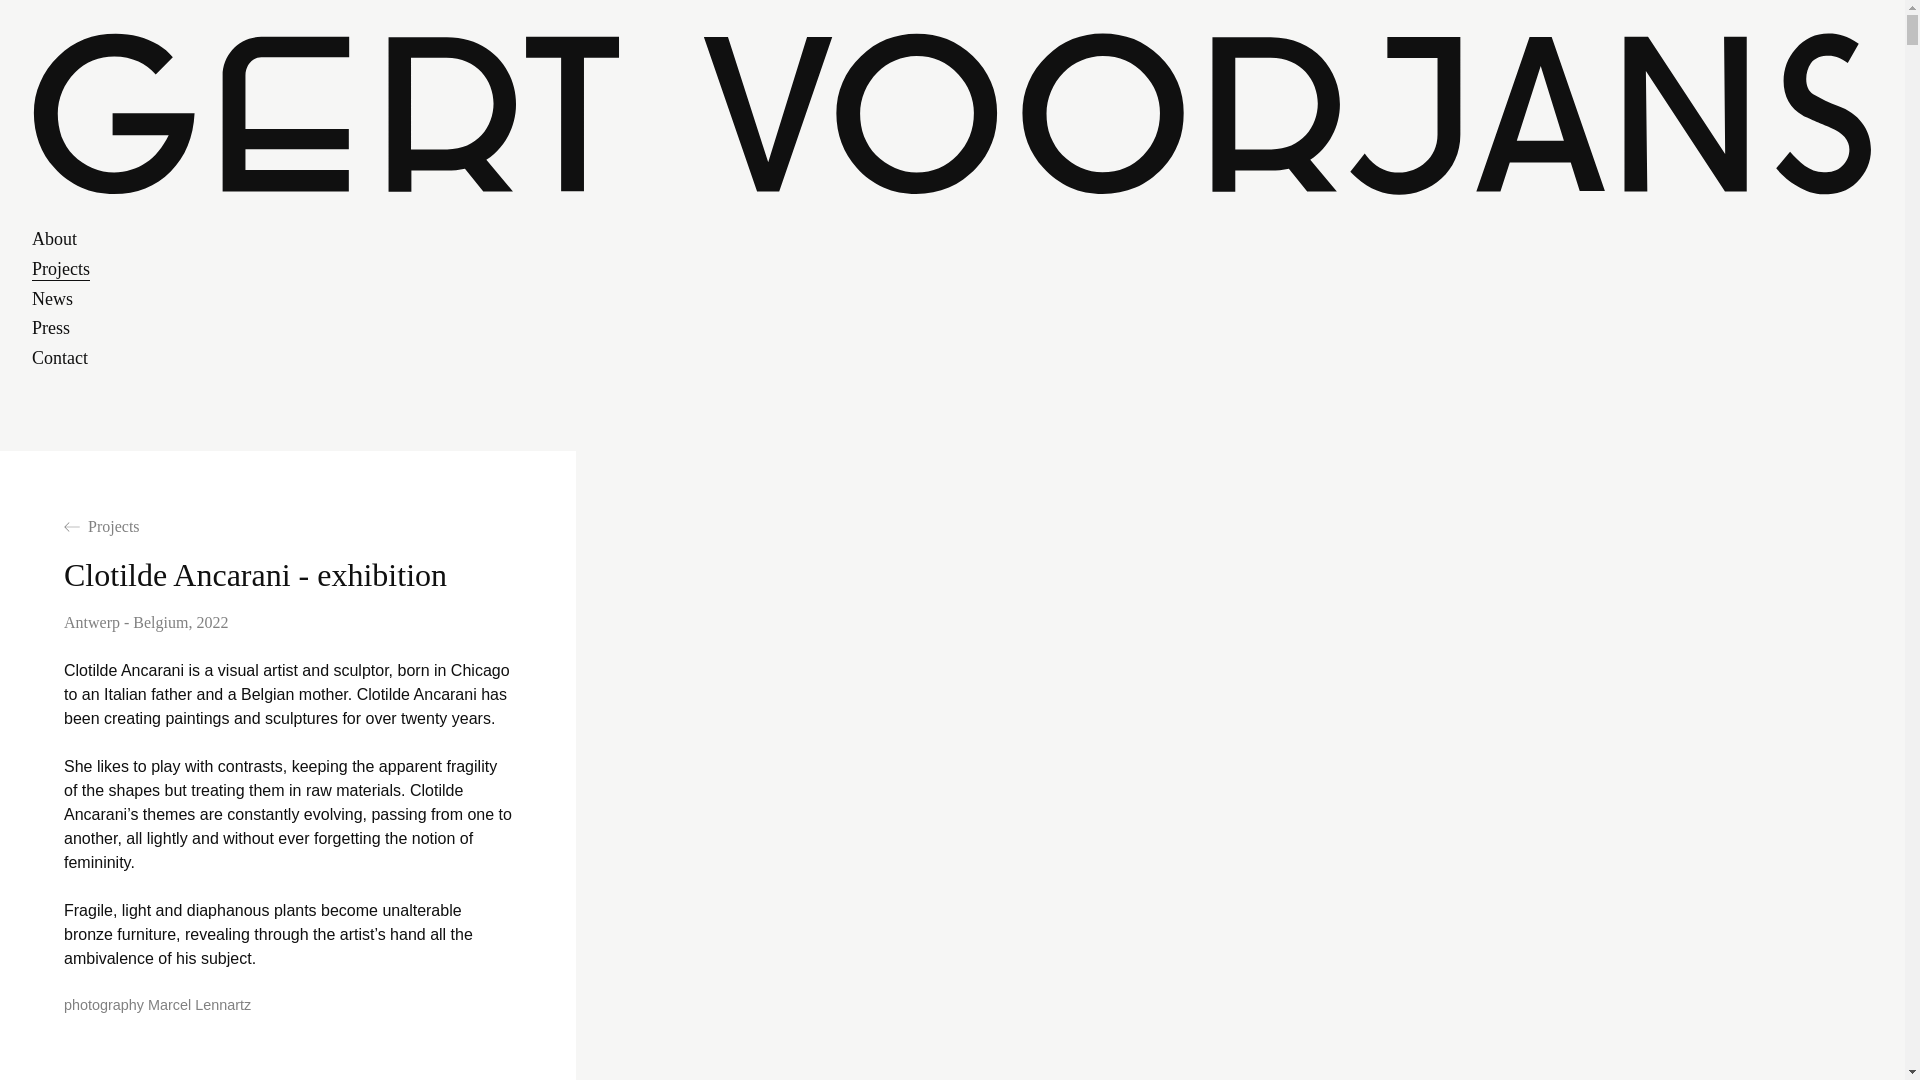  Describe the element at coordinates (54, 238) in the screenshot. I see `About` at that location.